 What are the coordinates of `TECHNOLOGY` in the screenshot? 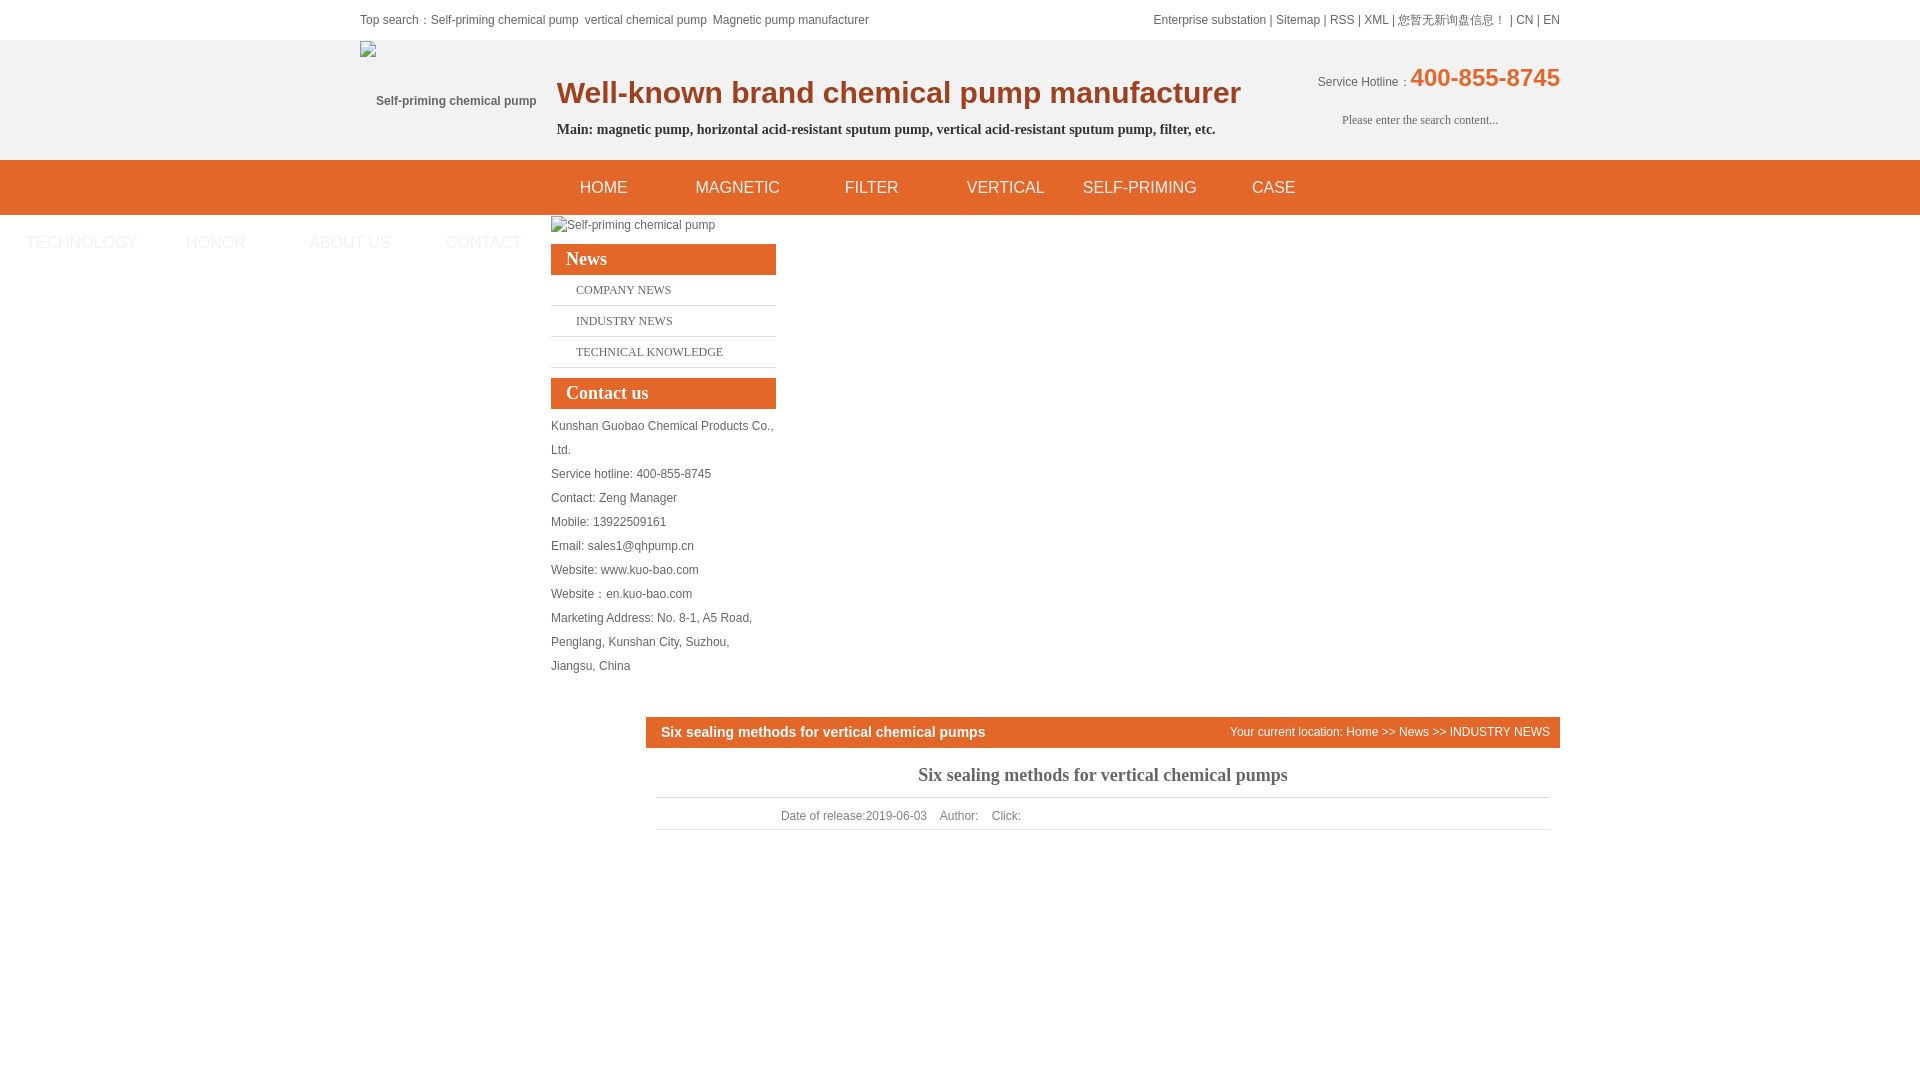 It's located at (82, 242).